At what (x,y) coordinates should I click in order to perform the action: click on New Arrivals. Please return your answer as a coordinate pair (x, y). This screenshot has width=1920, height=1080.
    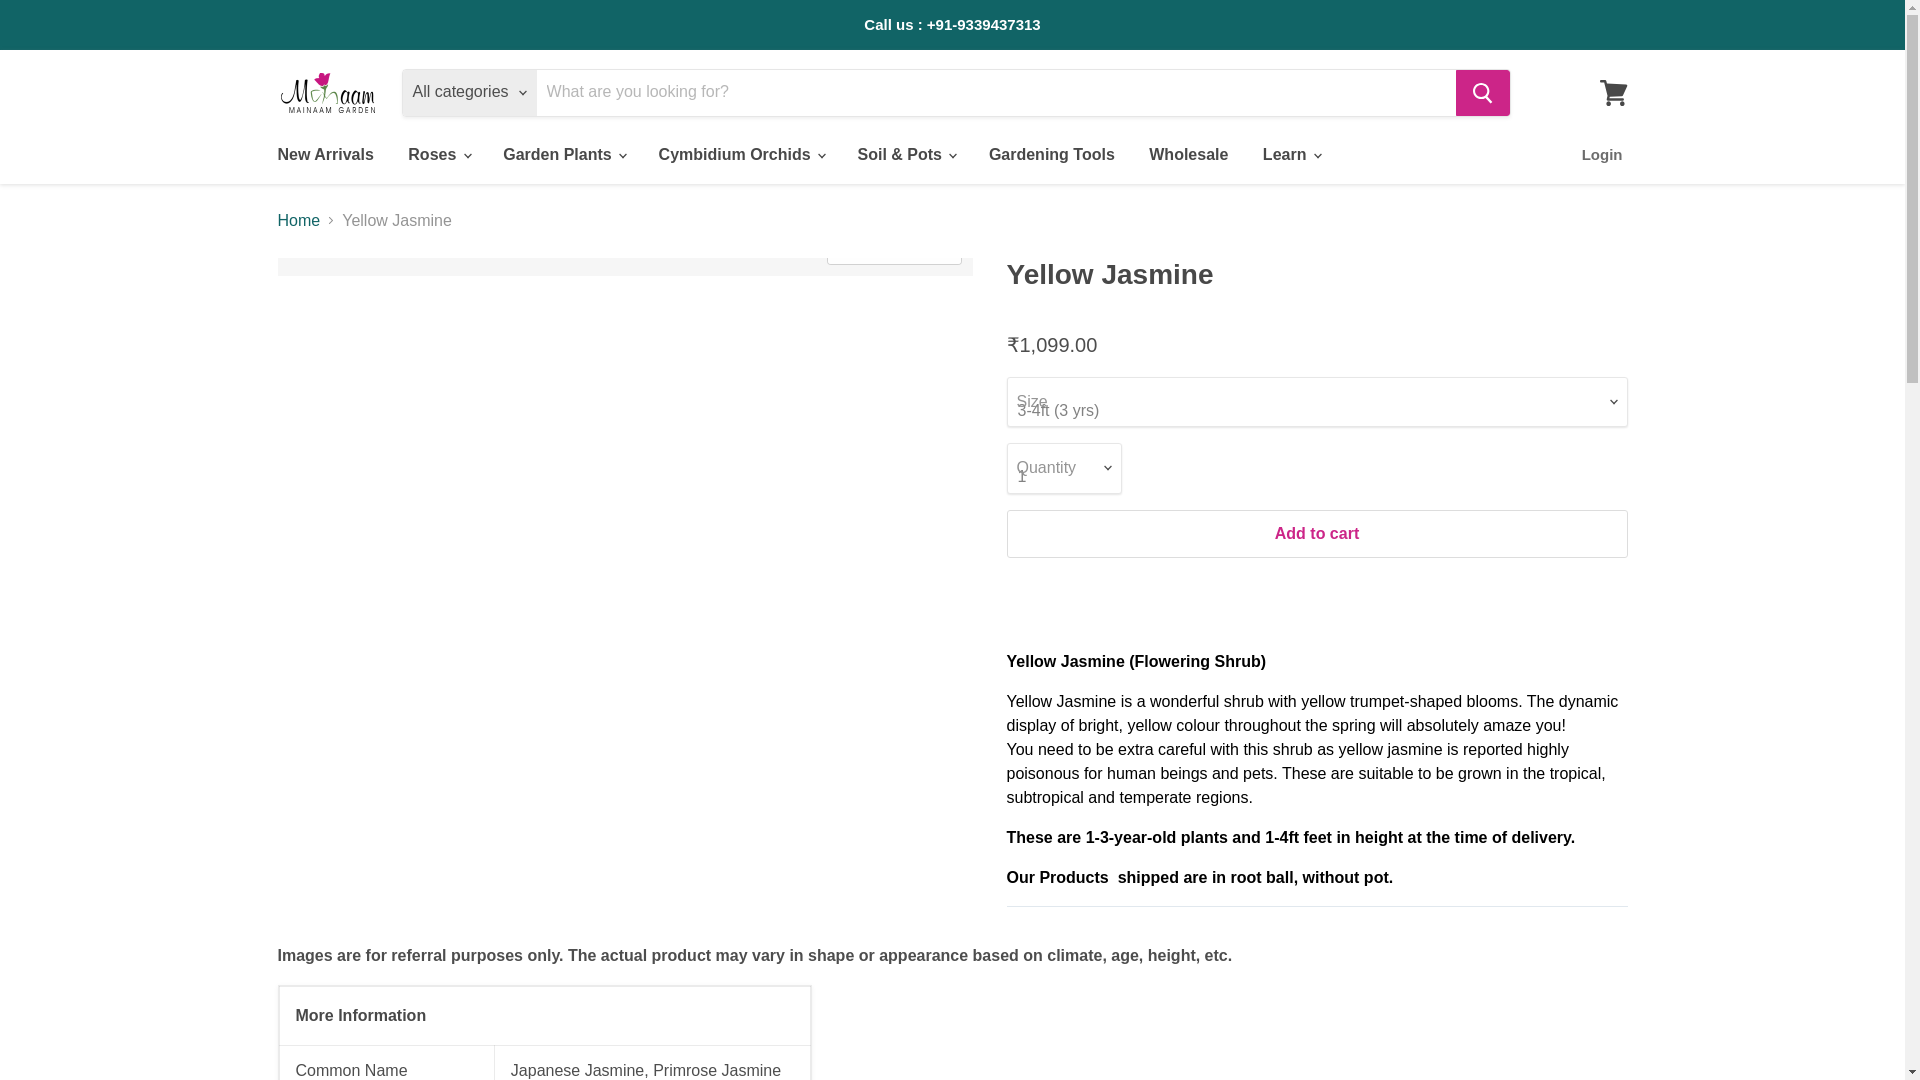
    Looking at the image, I should click on (324, 154).